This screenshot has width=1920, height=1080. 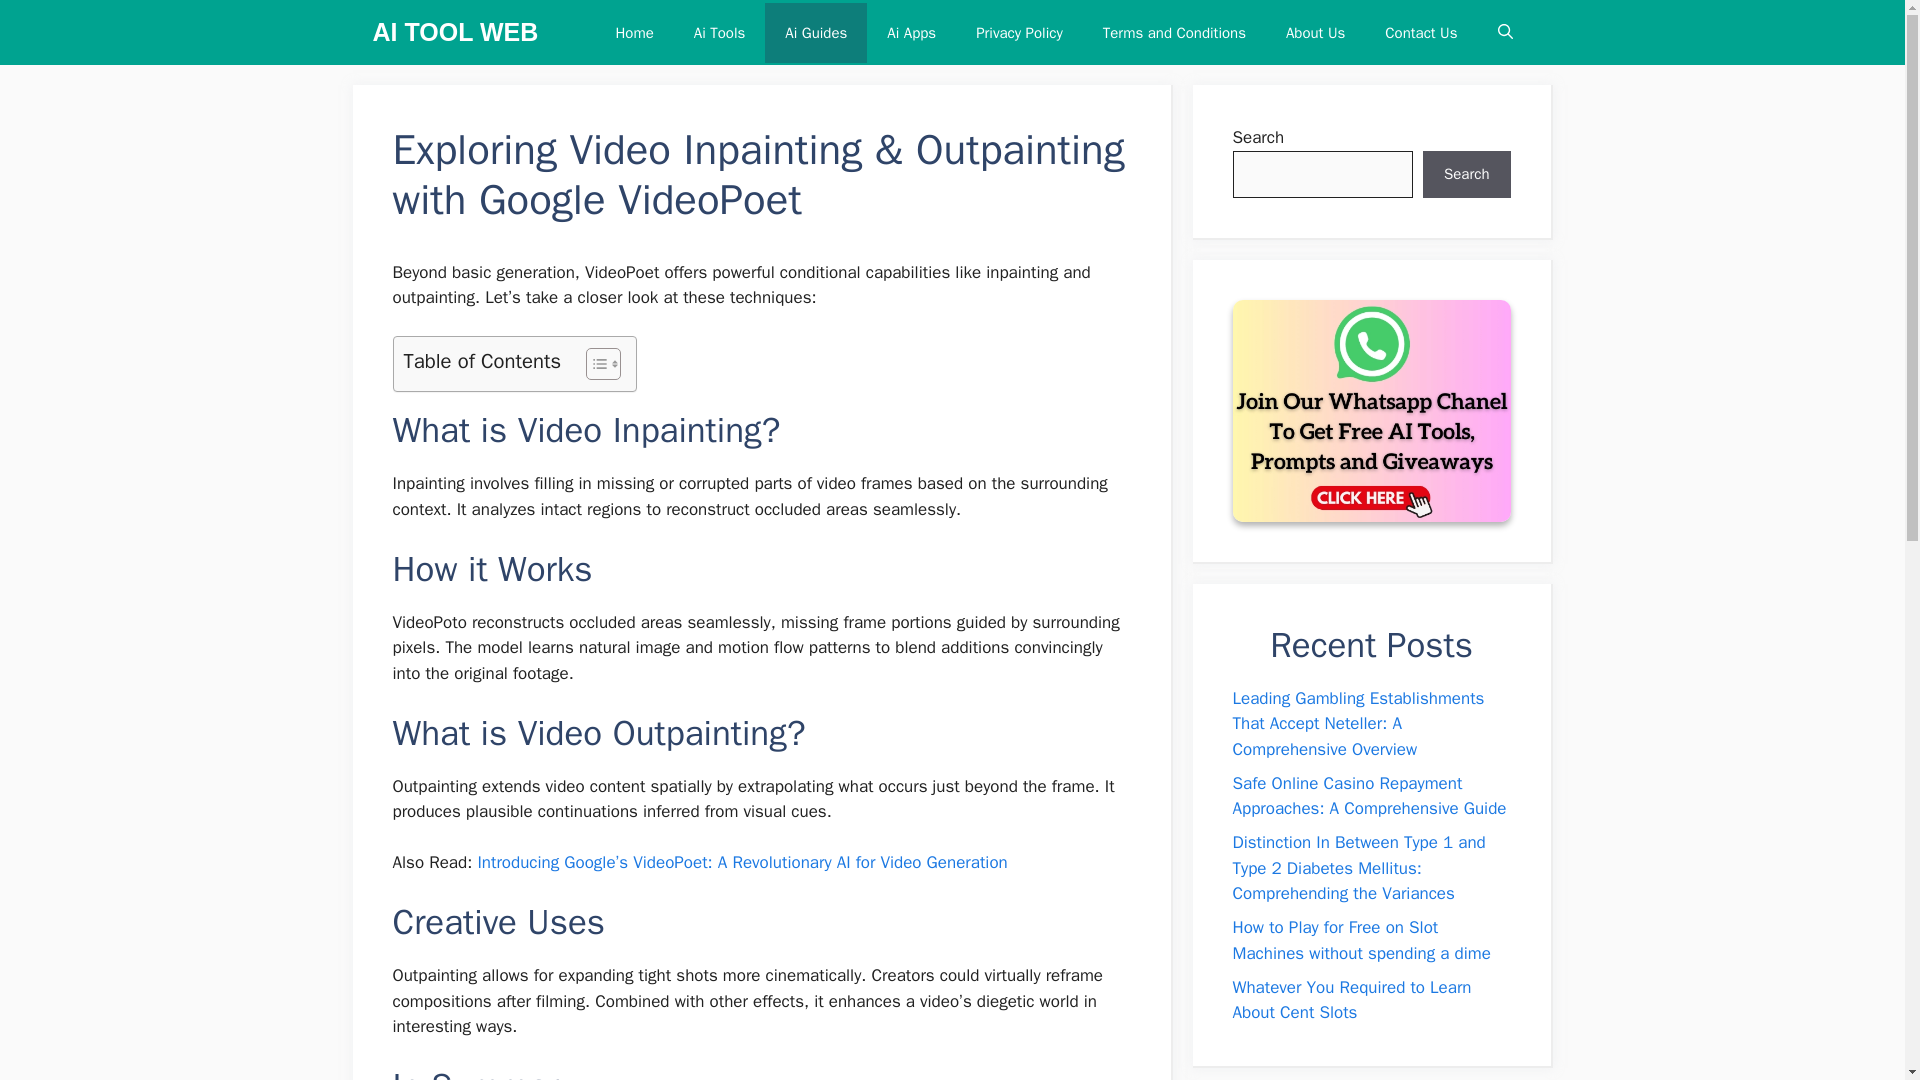 I want to click on Privacy Policy, so click(x=1019, y=32).